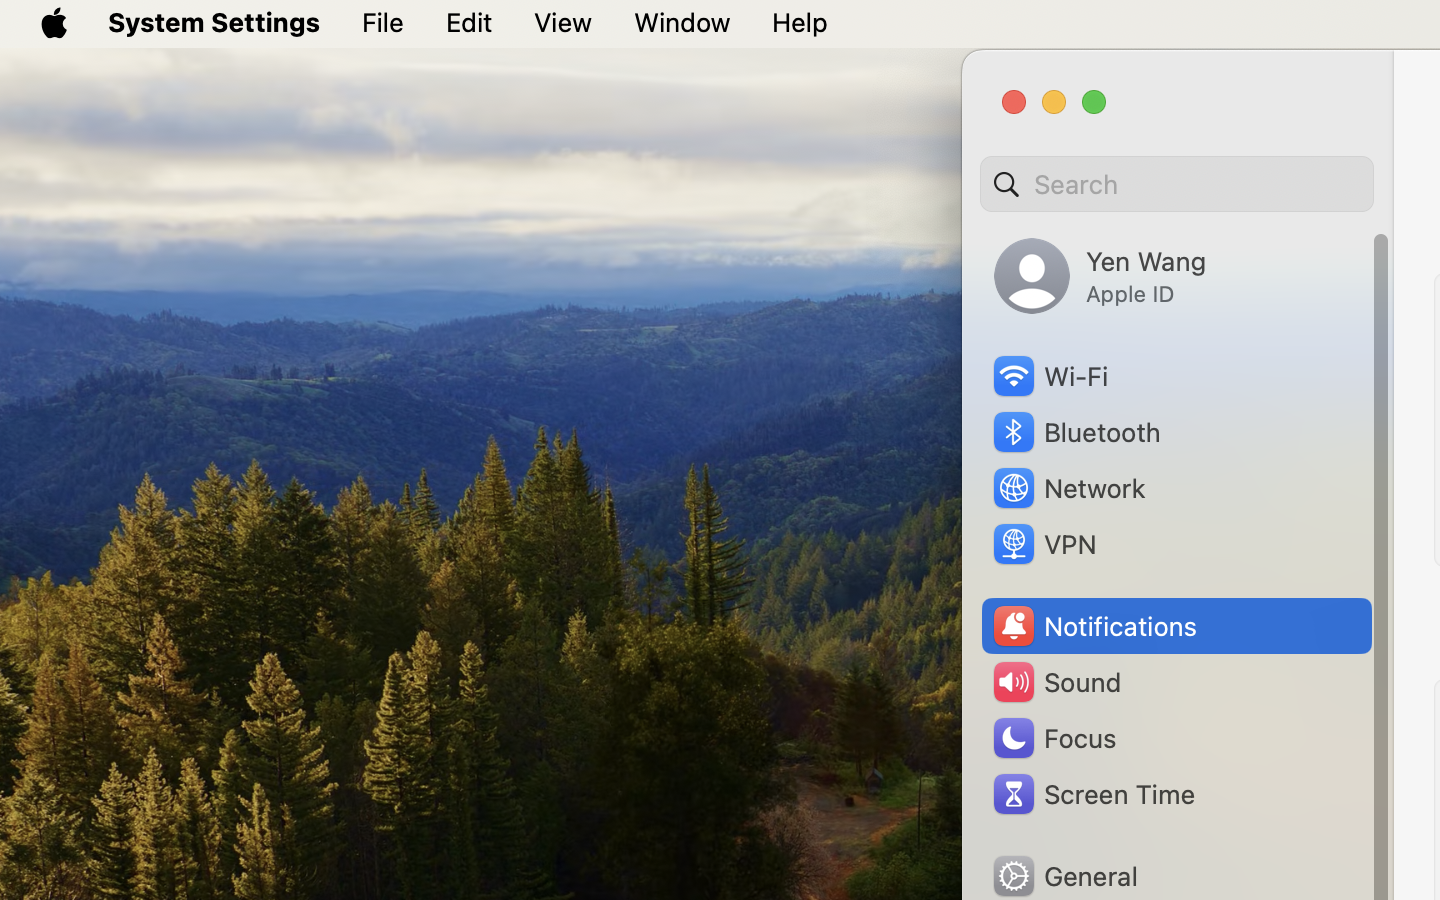  Describe the element at coordinates (1056, 682) in the screenshot. I see `Sound` at that location.